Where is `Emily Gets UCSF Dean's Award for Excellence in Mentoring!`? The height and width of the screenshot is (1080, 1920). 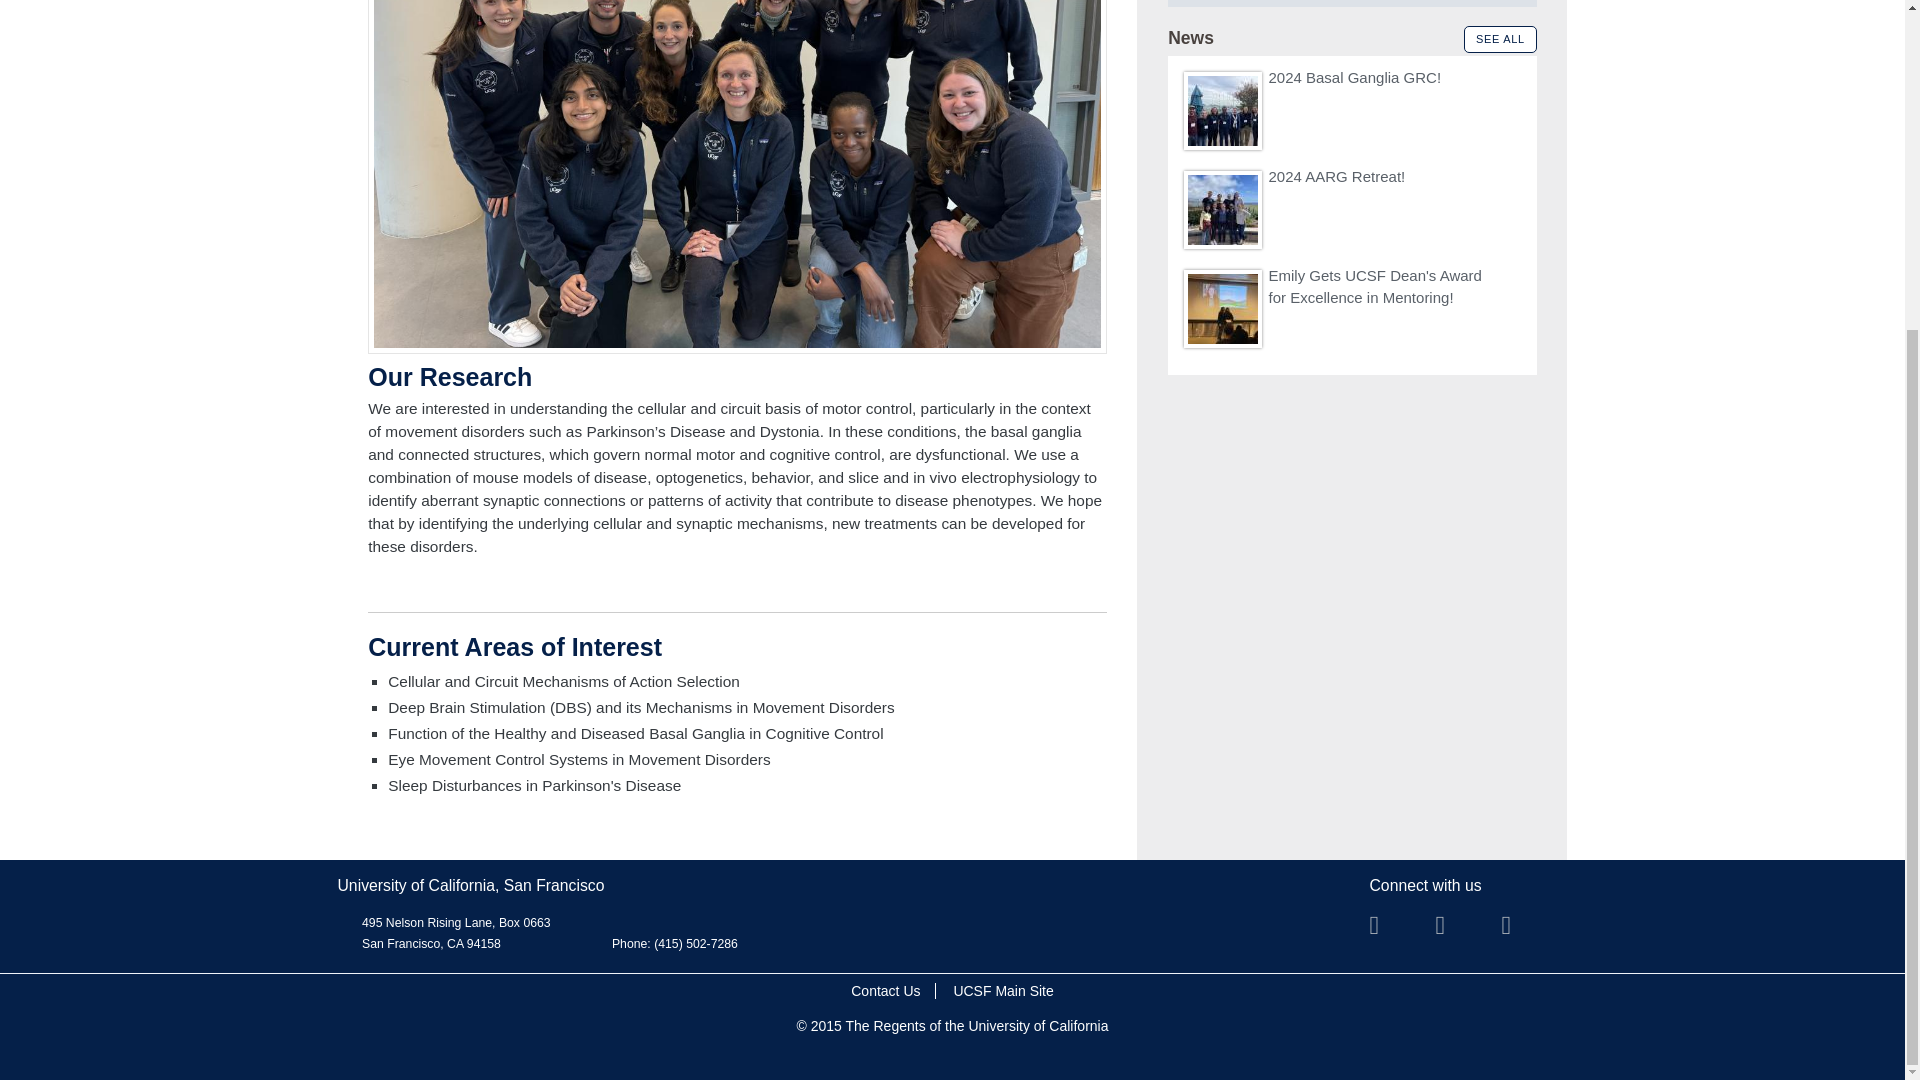 Emily Gets UCSF Dean's Award for Excellence in Mentoring! is located at coordinates (1374, 286).